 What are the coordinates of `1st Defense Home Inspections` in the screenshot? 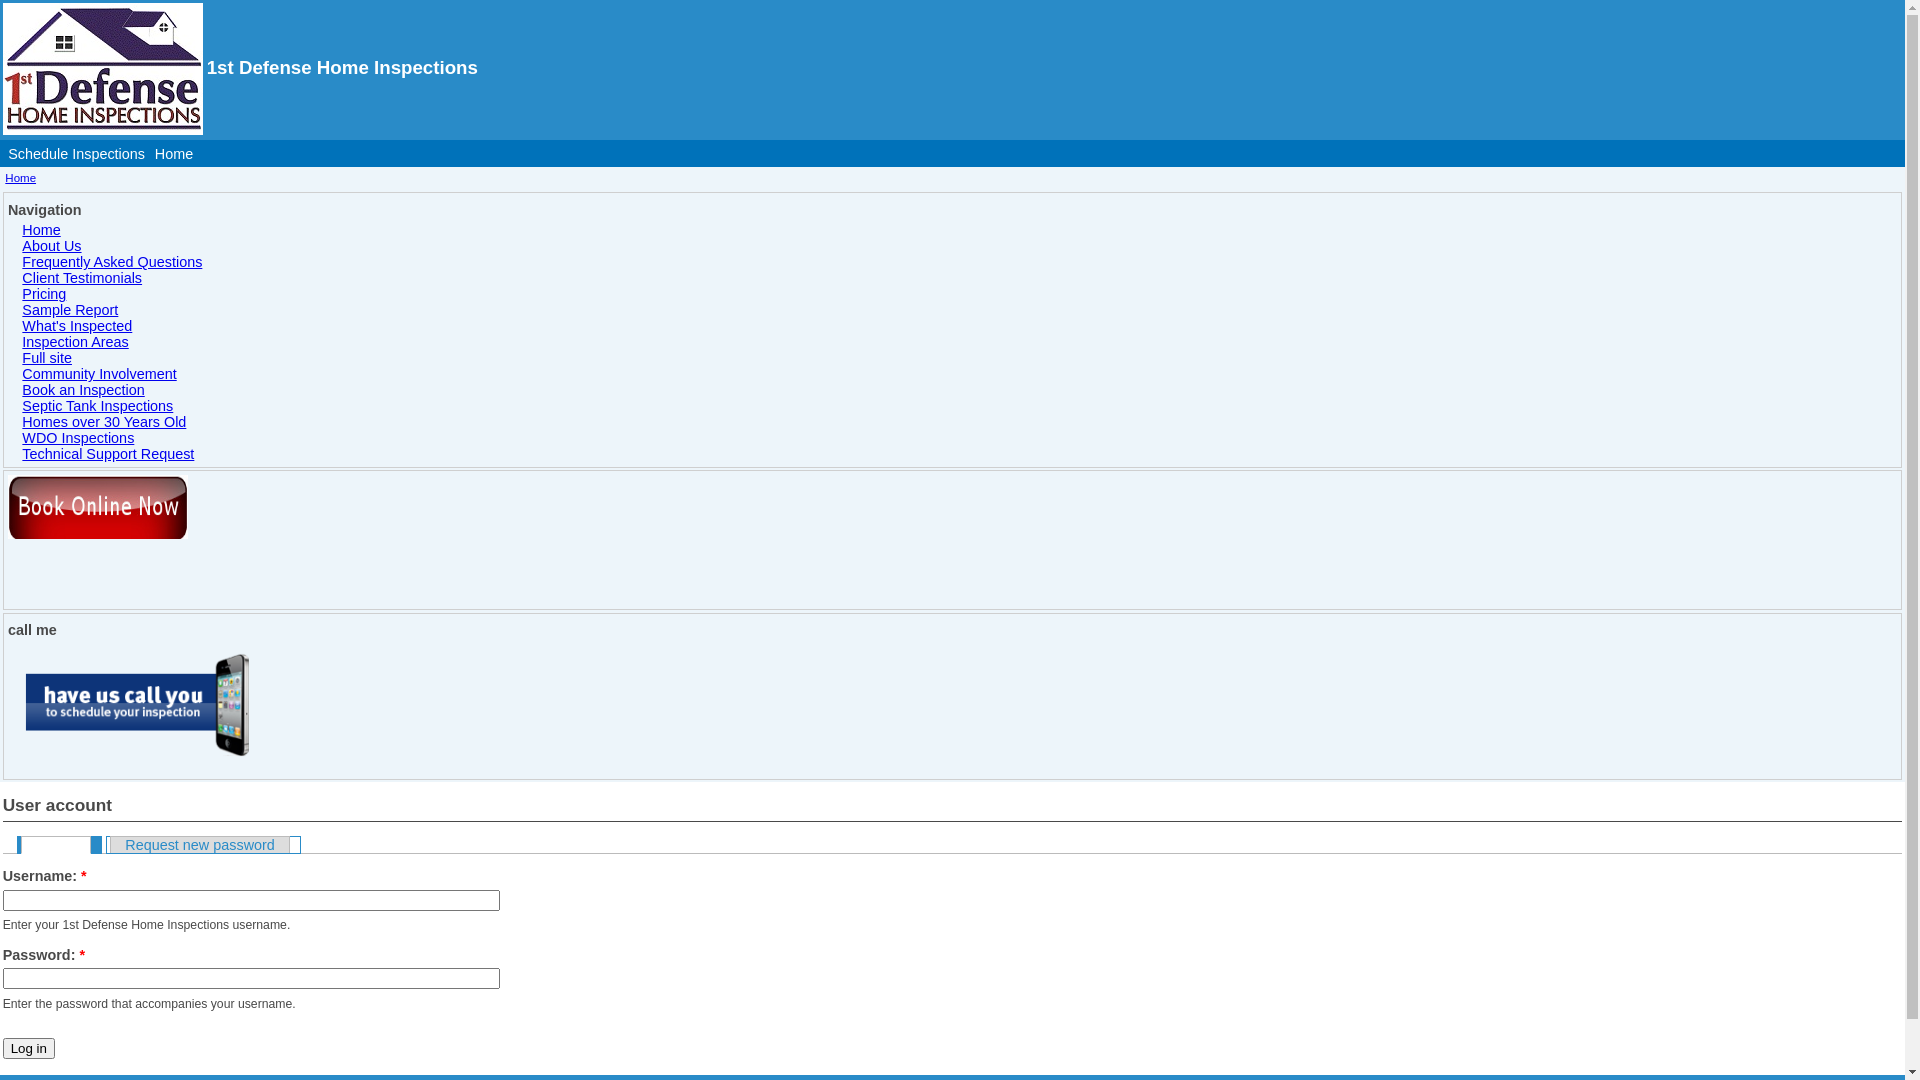 It's located at (342, 67).